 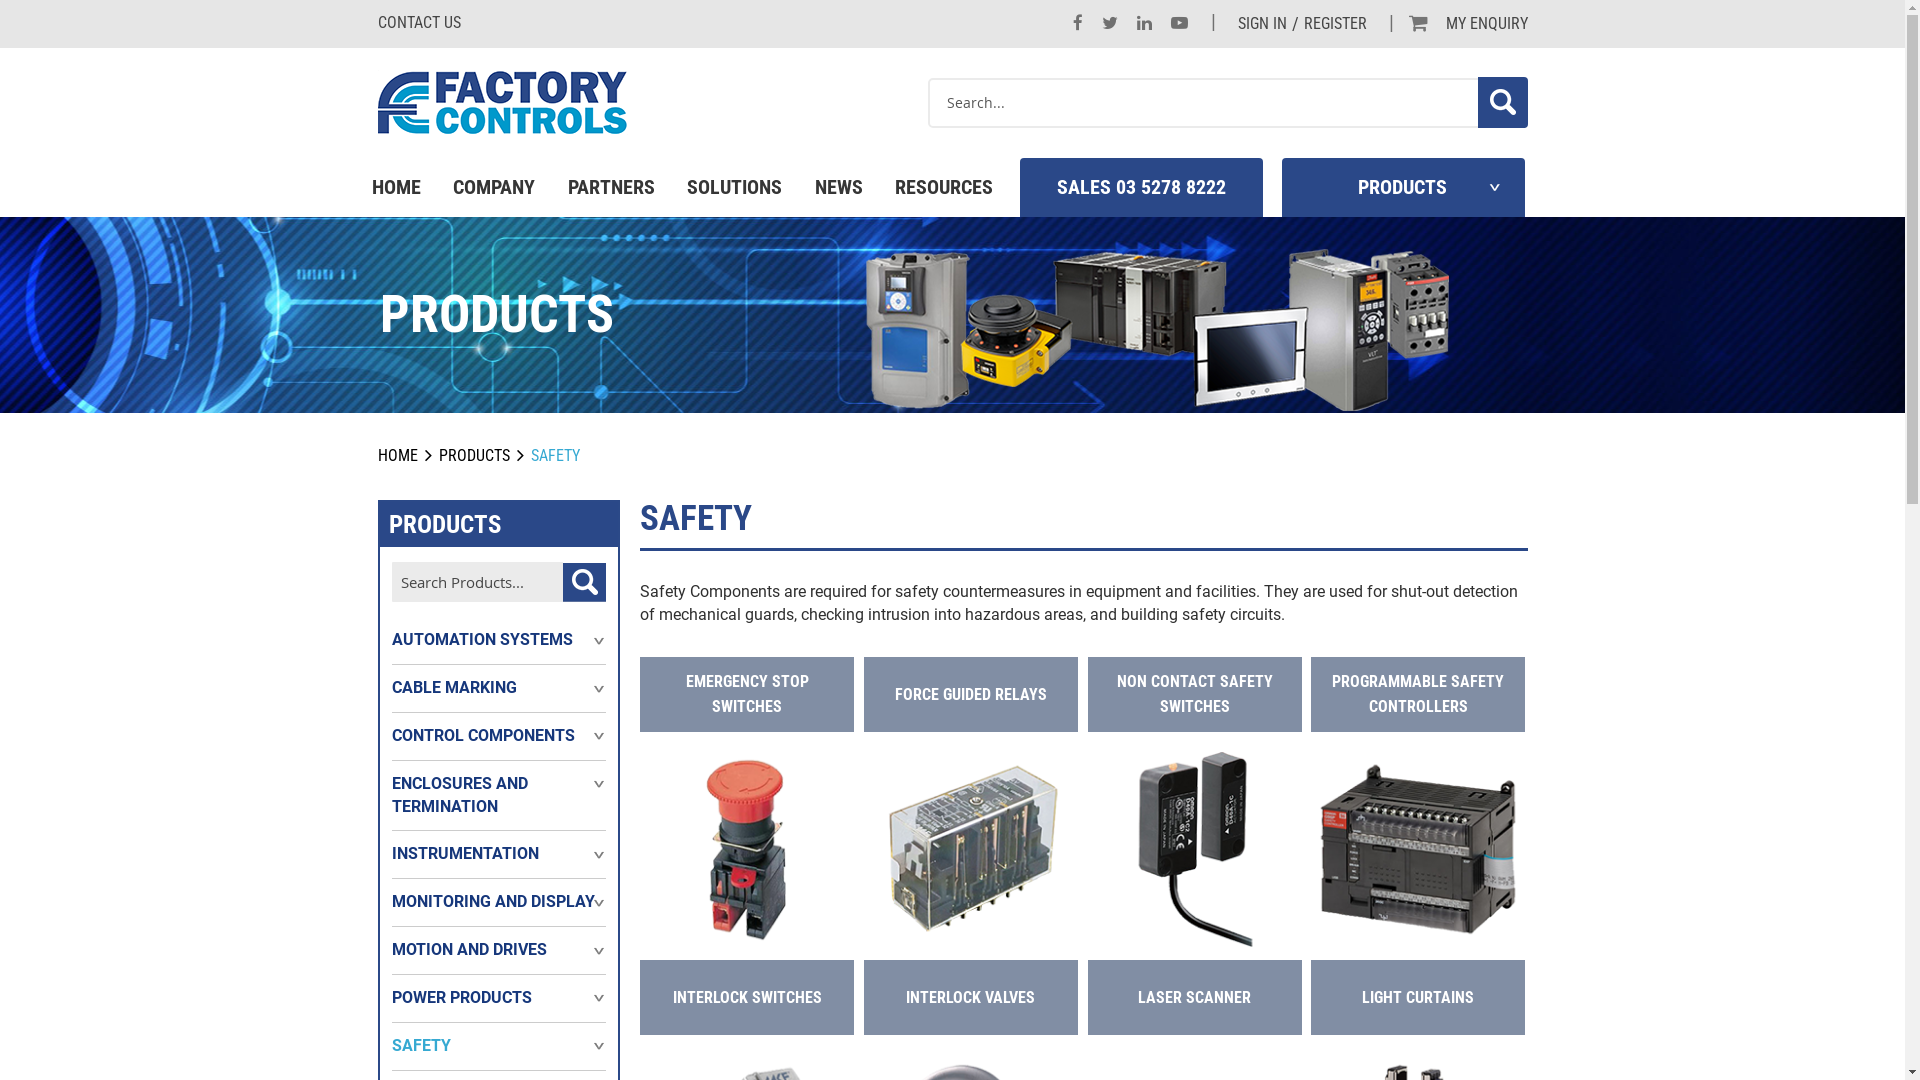 I want to click on INTERLOCK SWITCHES, so click(x=748, y=998).